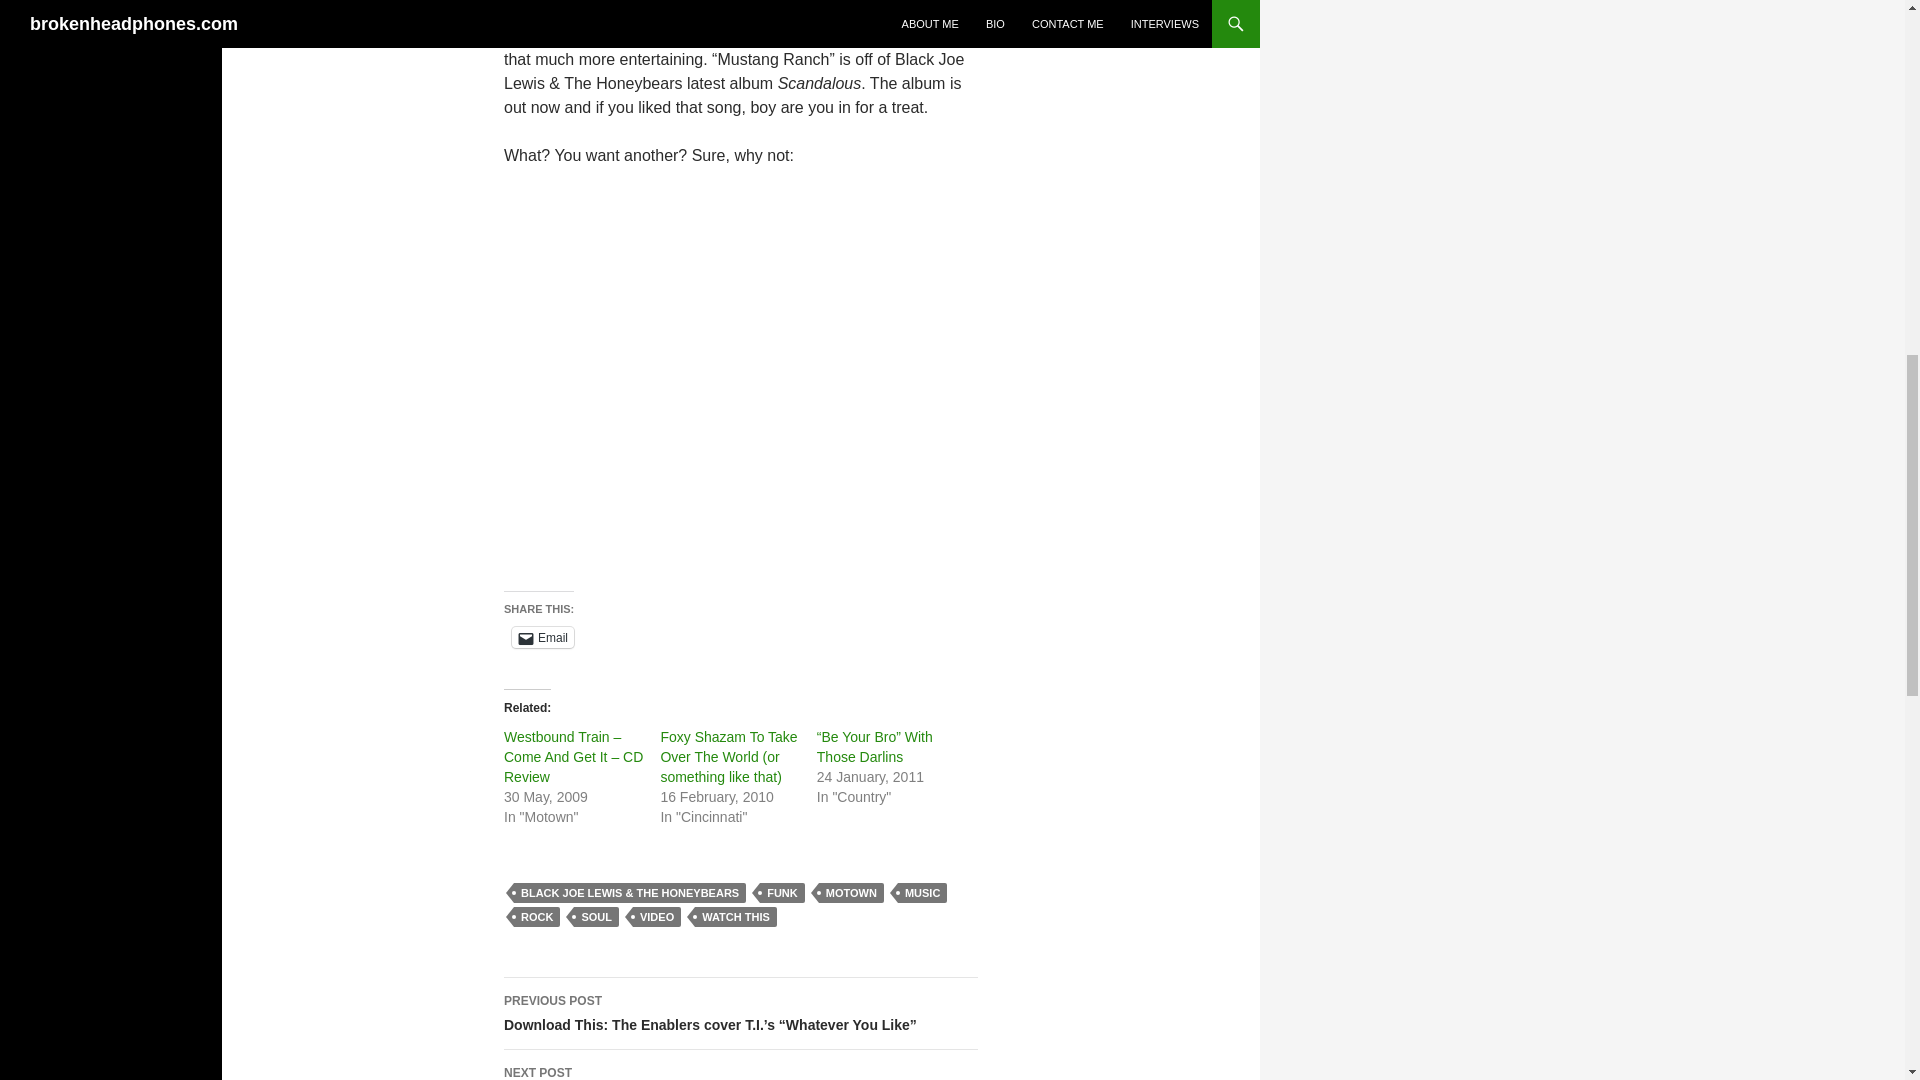 This screenshot has width=1920, height=1080. Describe the element at coordinates (736, 916) in the screenshot. I see `WATCH THIS` at that location.